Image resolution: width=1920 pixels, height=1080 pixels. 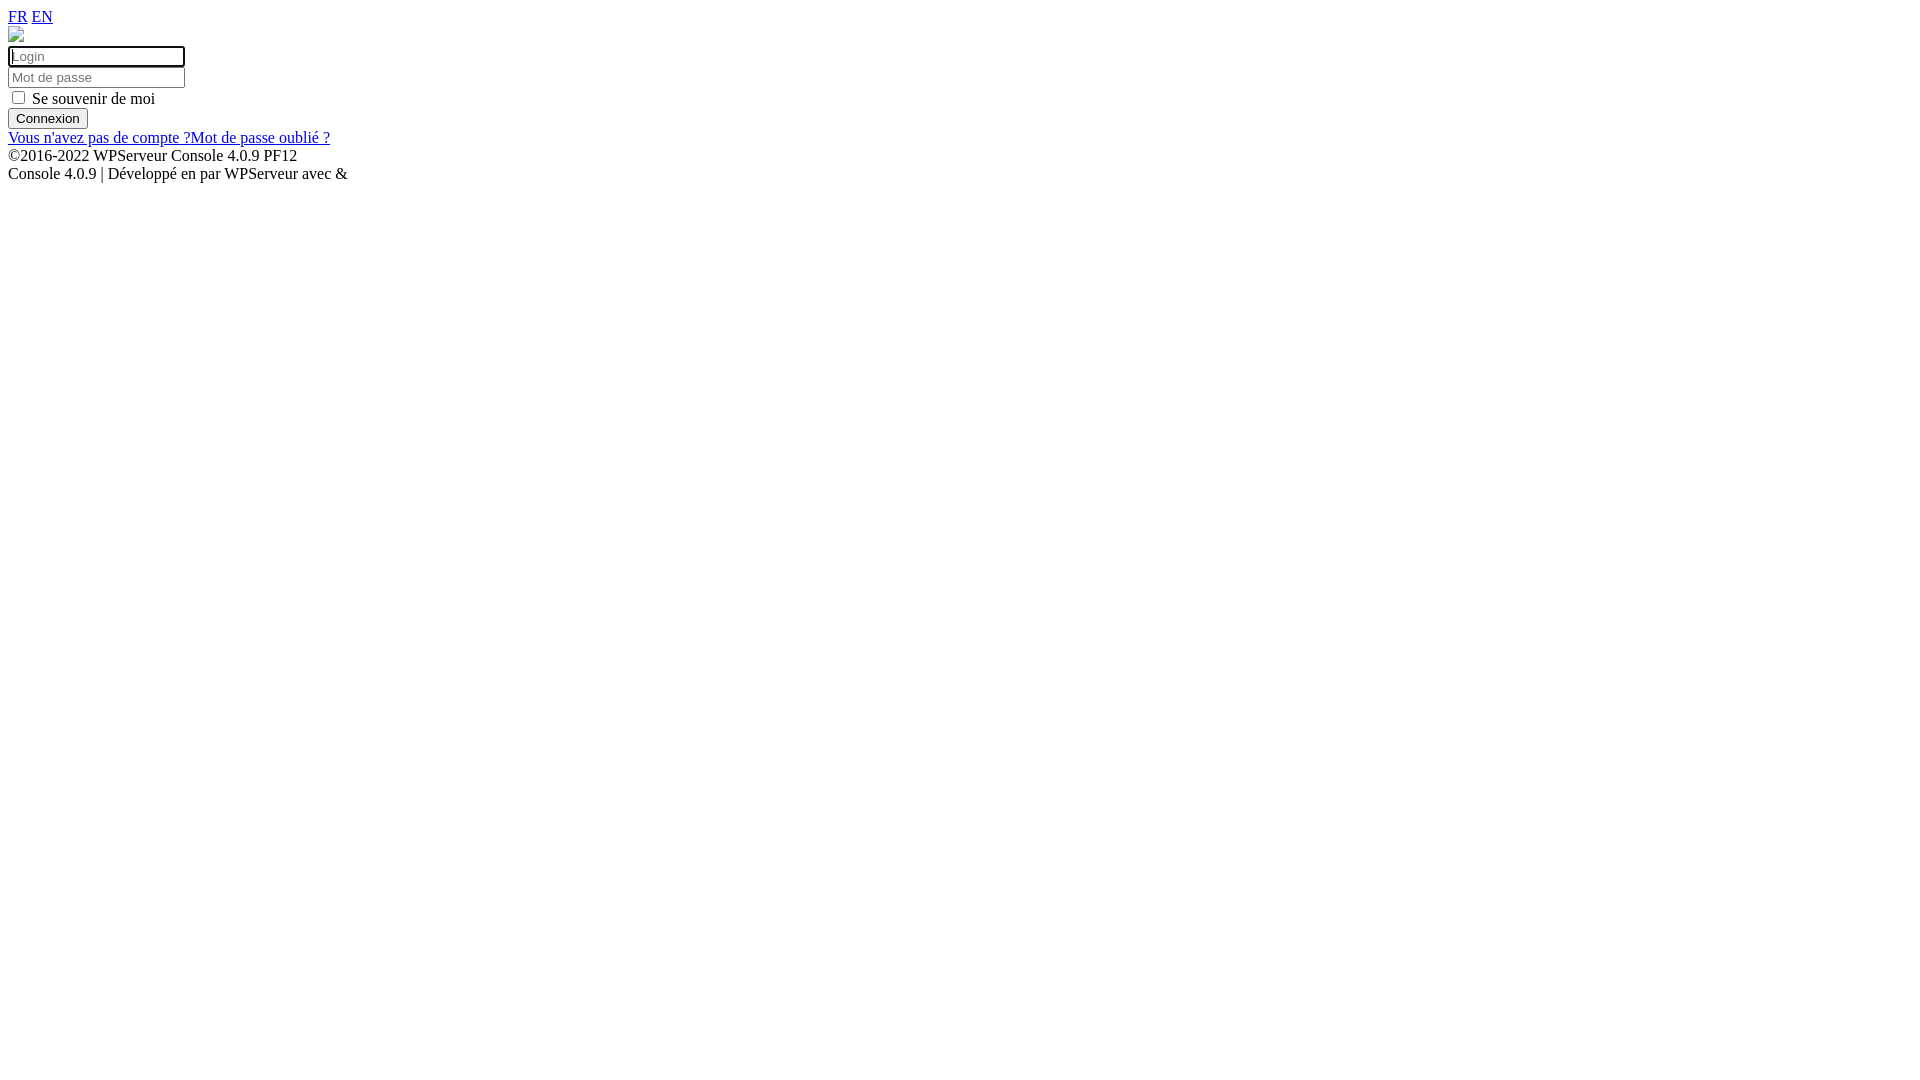 I want to click on Connexion, so click(x=48, y=118).